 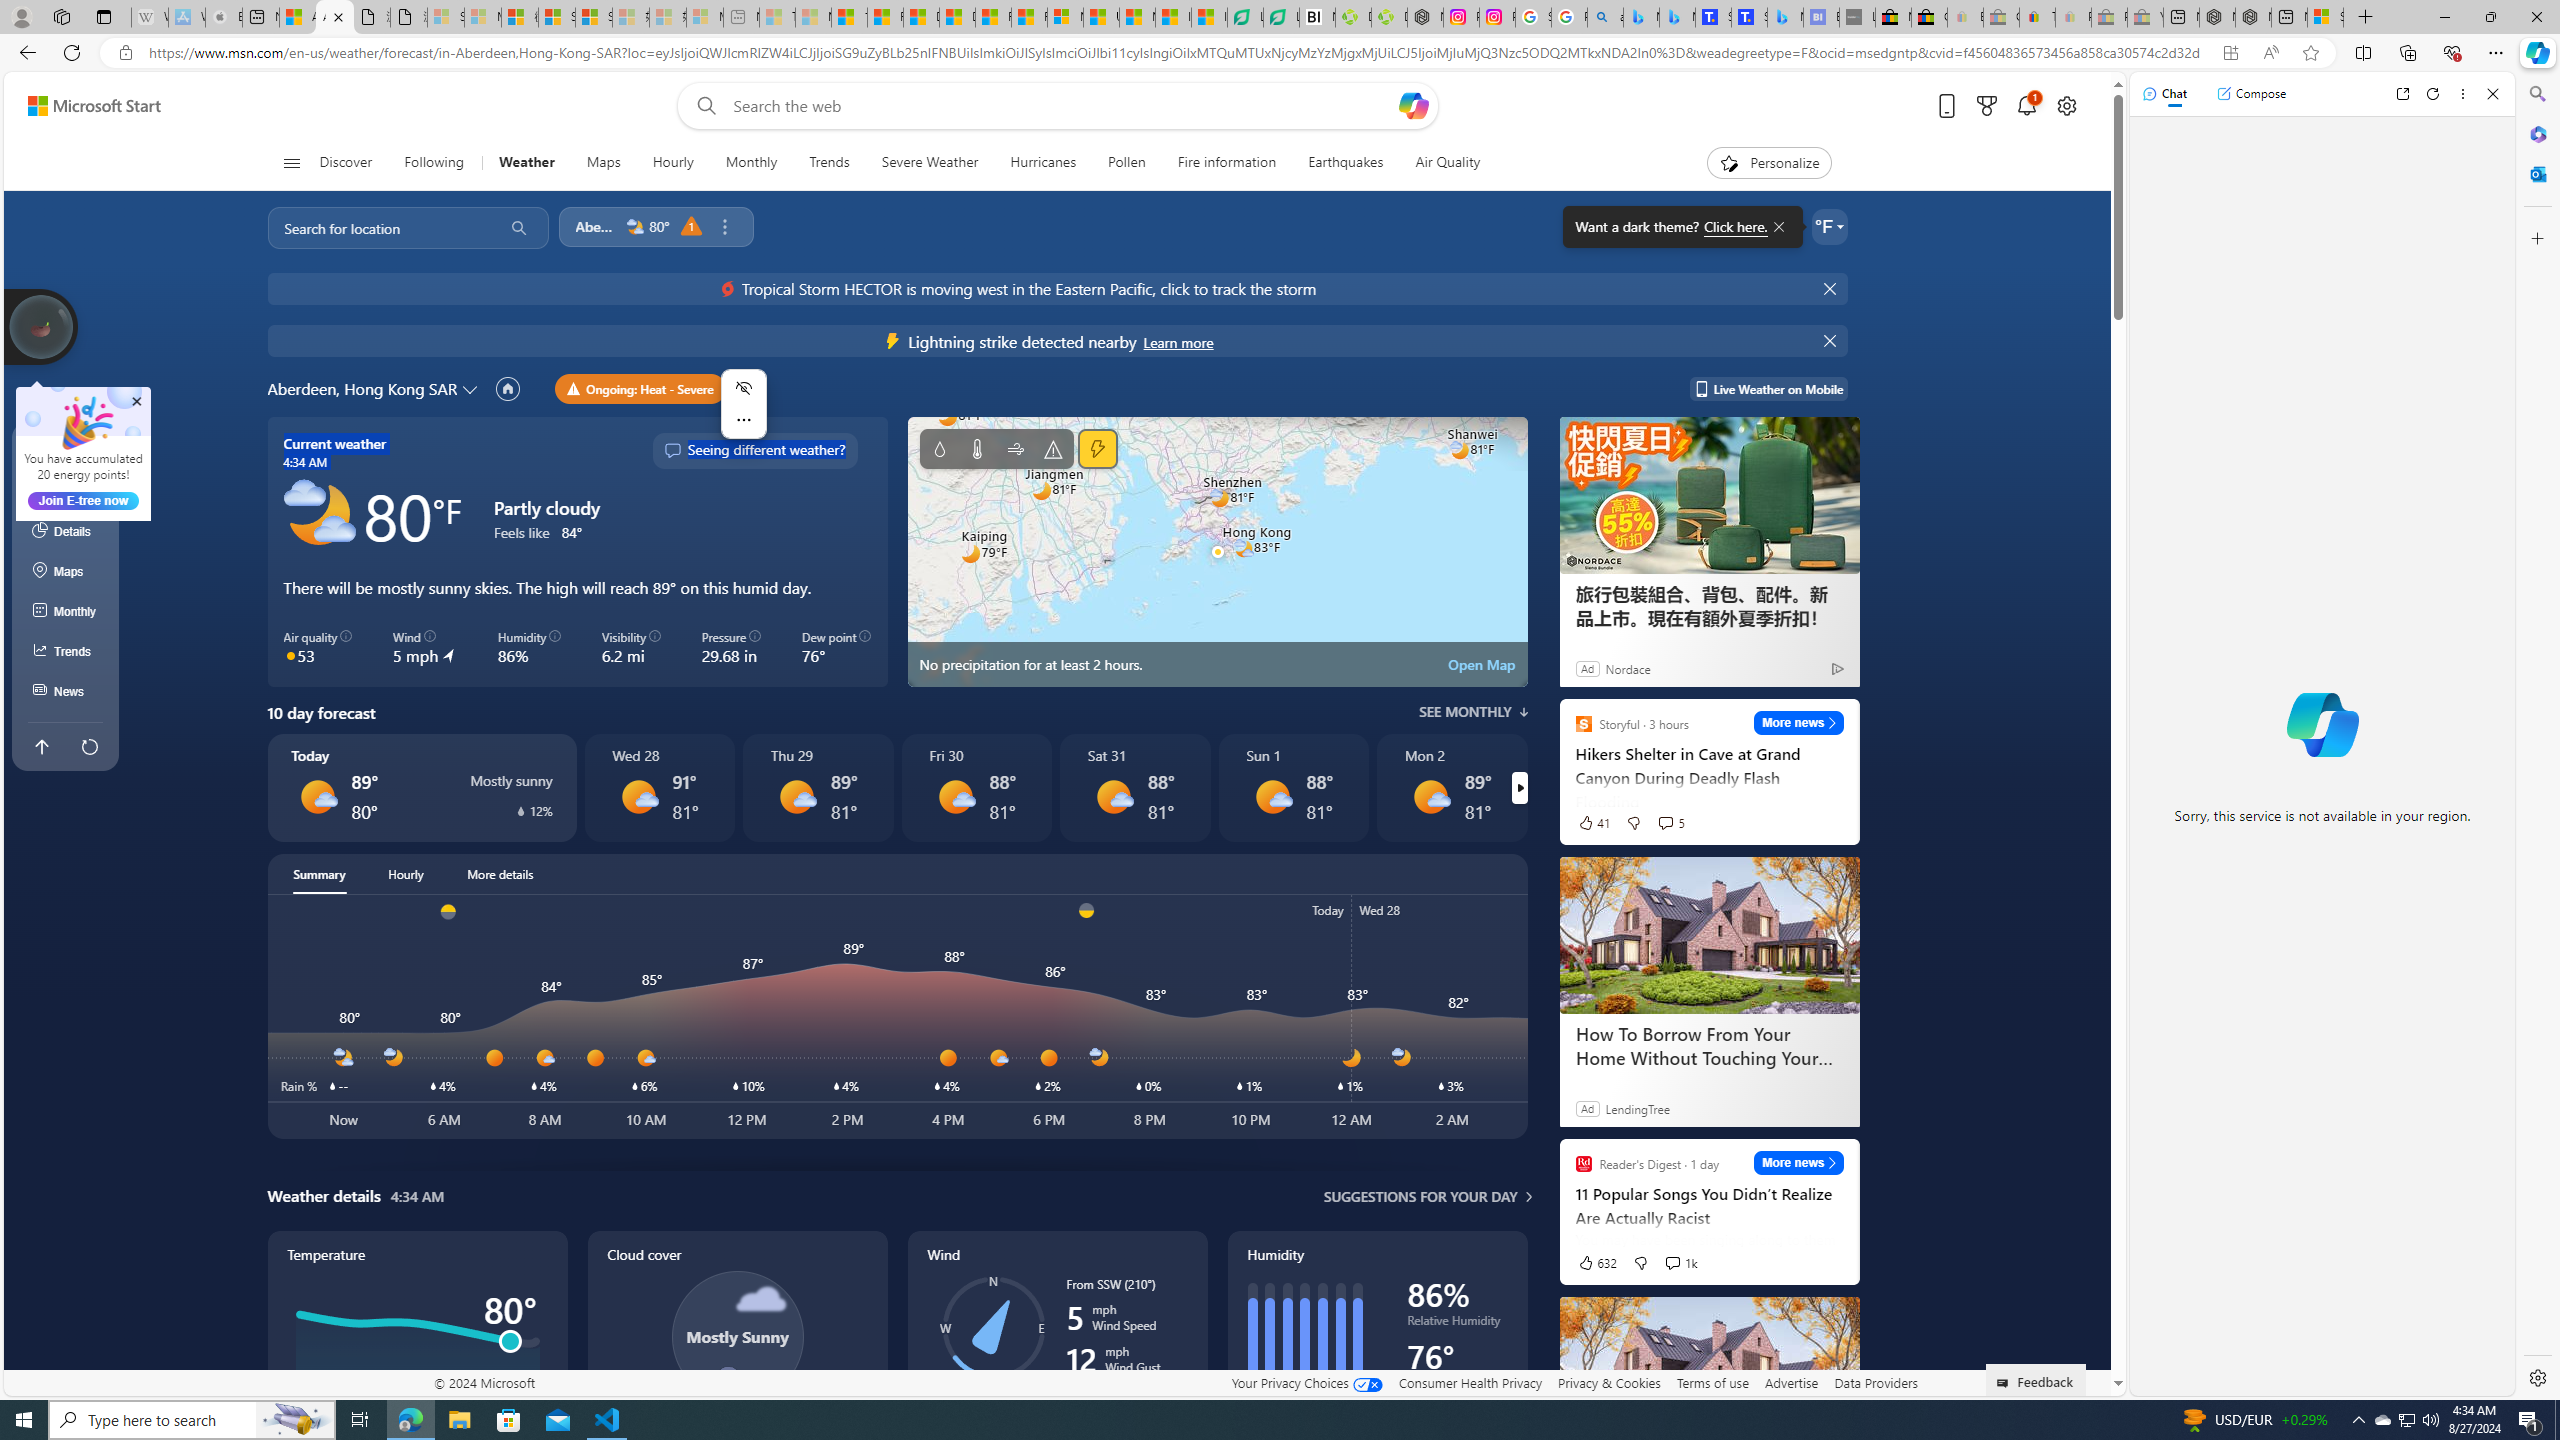 I want to click on Microsoft Bing Travel - Flights from Hong Kong to Bangkok, so click(x=1642, y=17).